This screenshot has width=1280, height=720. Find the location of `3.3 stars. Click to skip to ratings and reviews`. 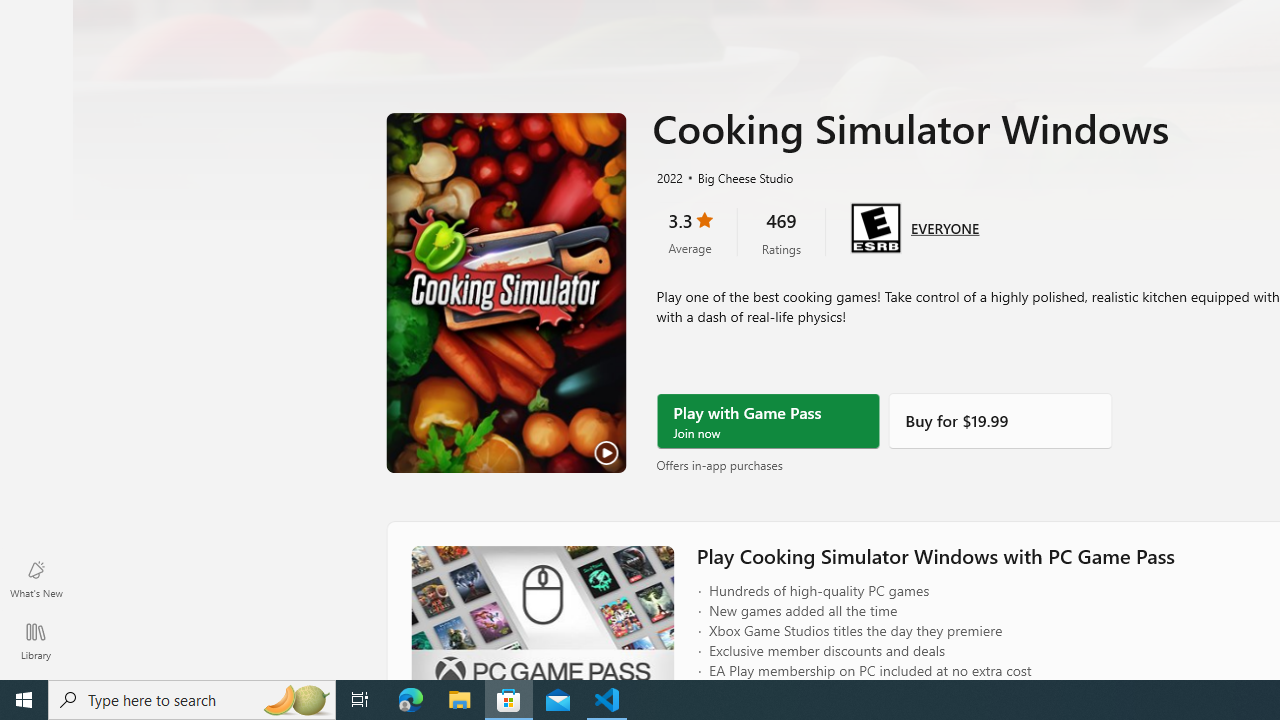

3.3 stars. Click to skip to ratings and reviews is located at coordinates (690, 232).